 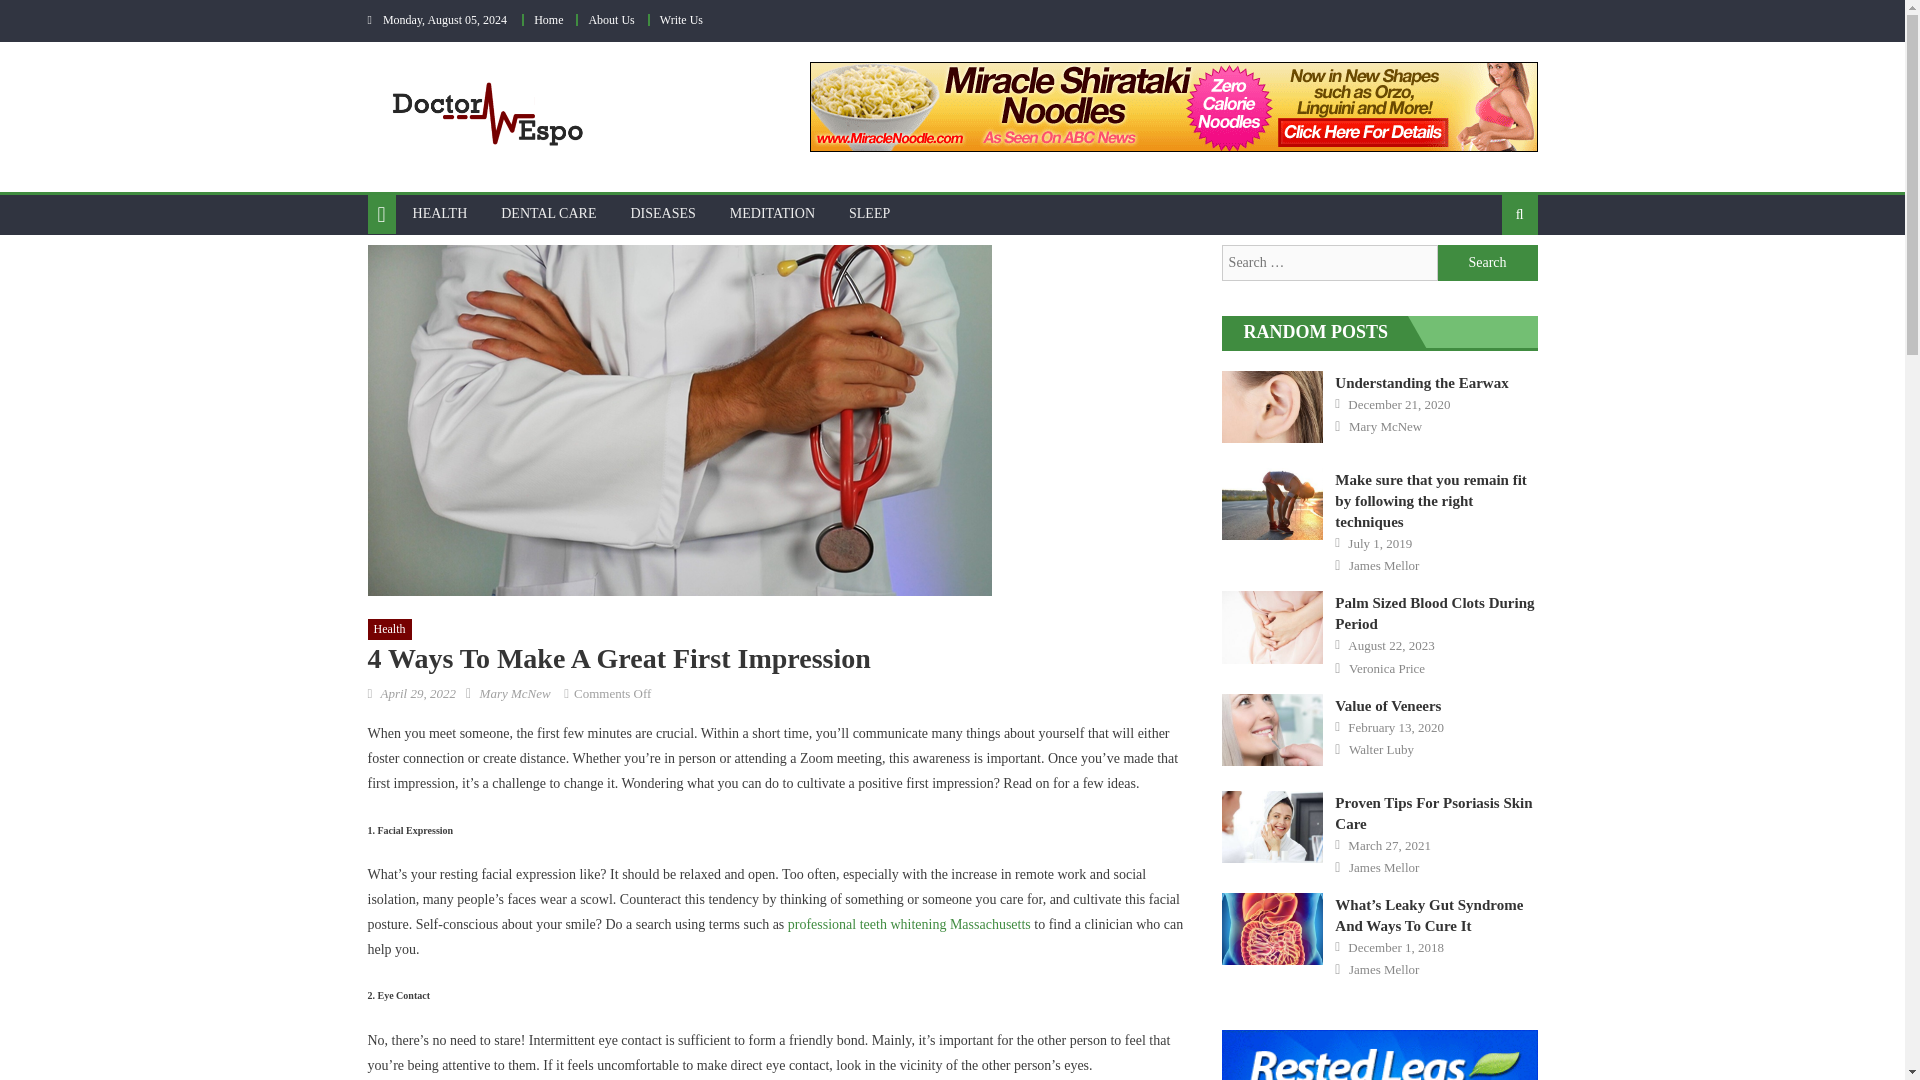 I want to click on Home, so click(x=548, y=20).